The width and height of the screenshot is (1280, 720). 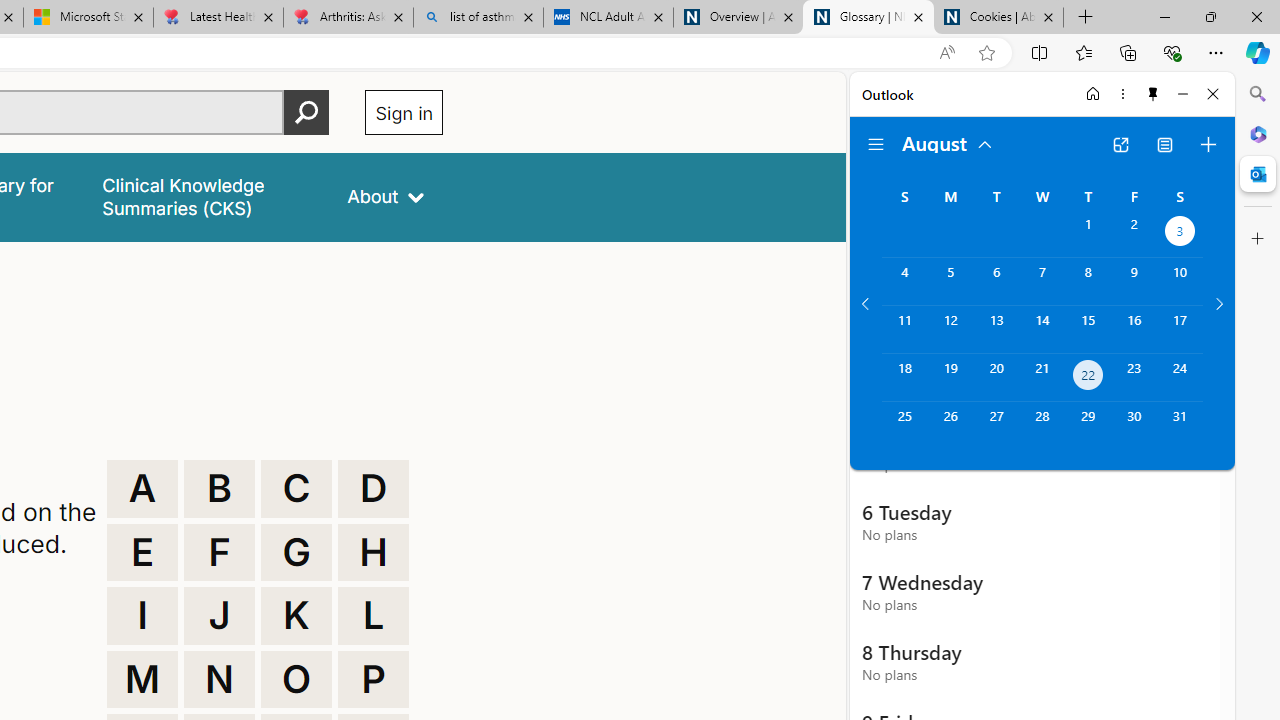 What do you see at coordinates (996, 426) in the screenshot?
I see `Tuesday, August 27, 2024. ` at bounding box center [996, 426].